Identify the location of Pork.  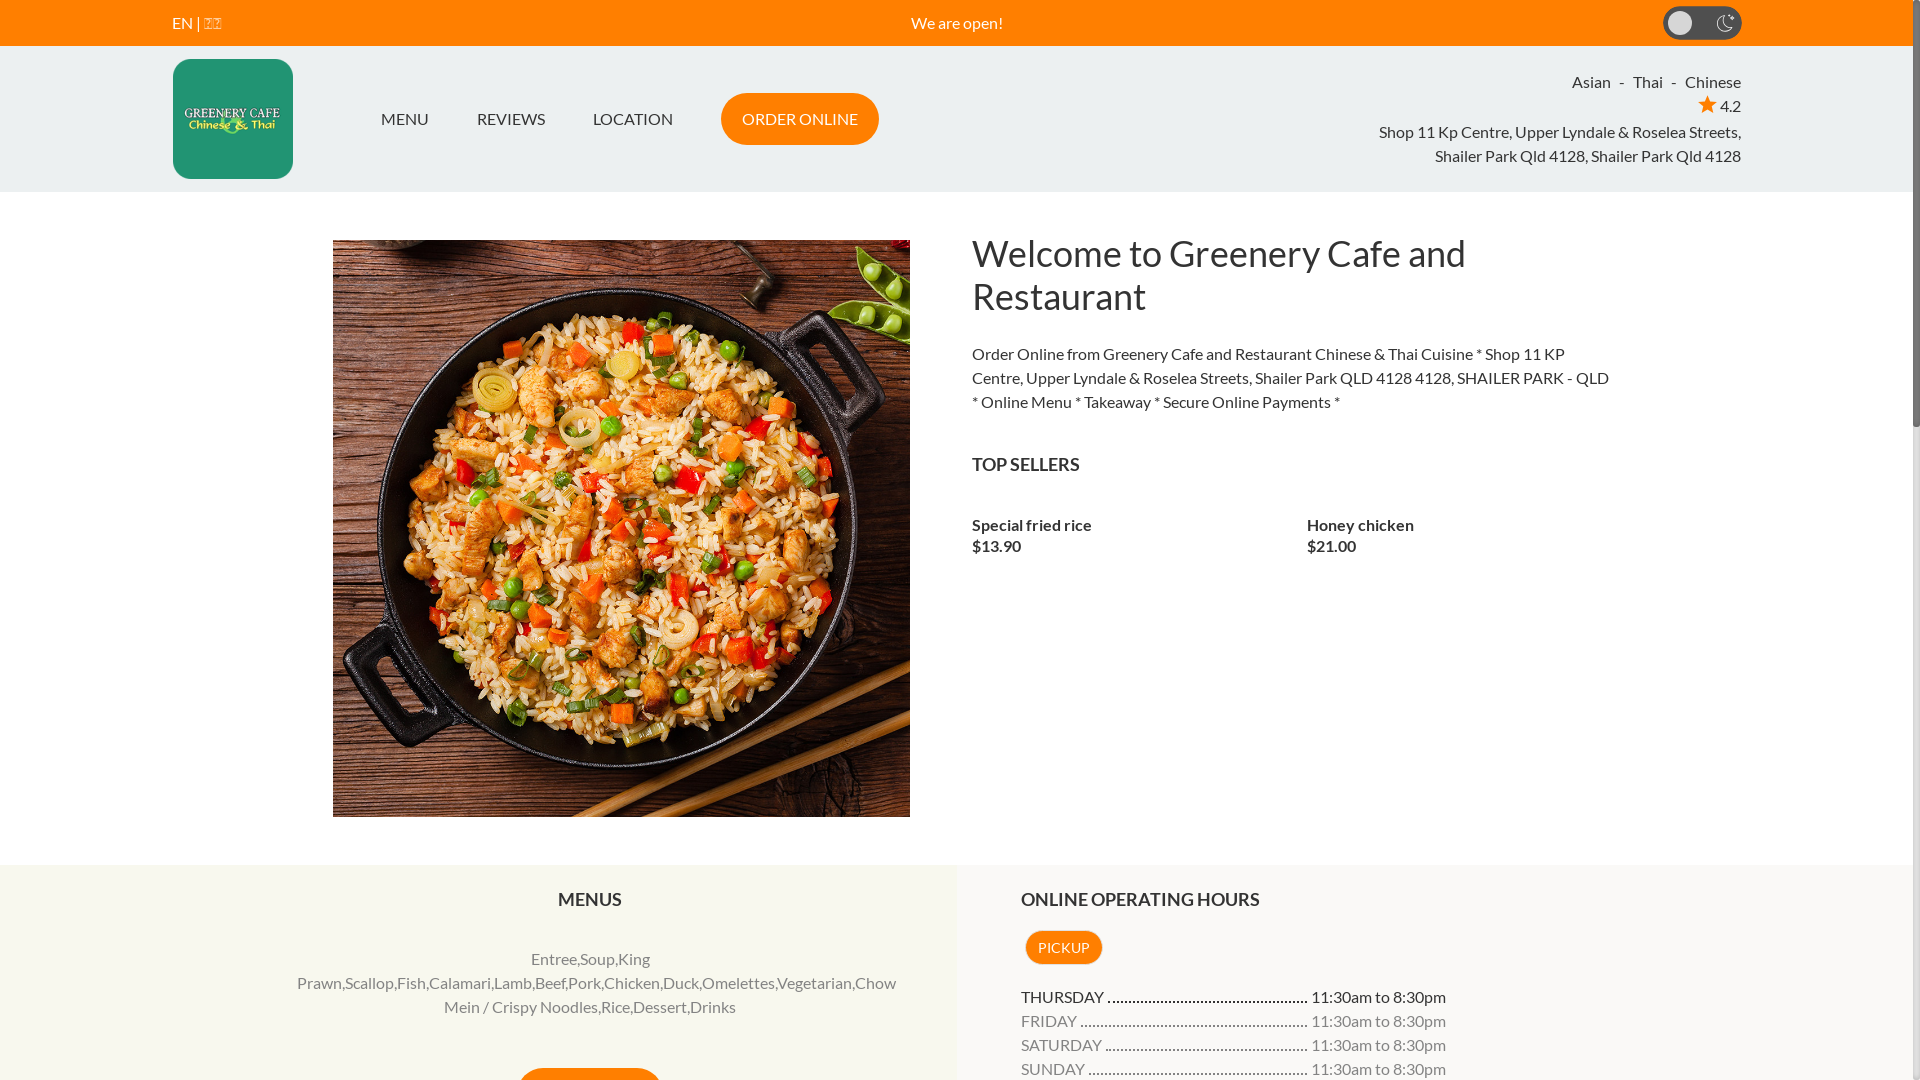
(584, 982).